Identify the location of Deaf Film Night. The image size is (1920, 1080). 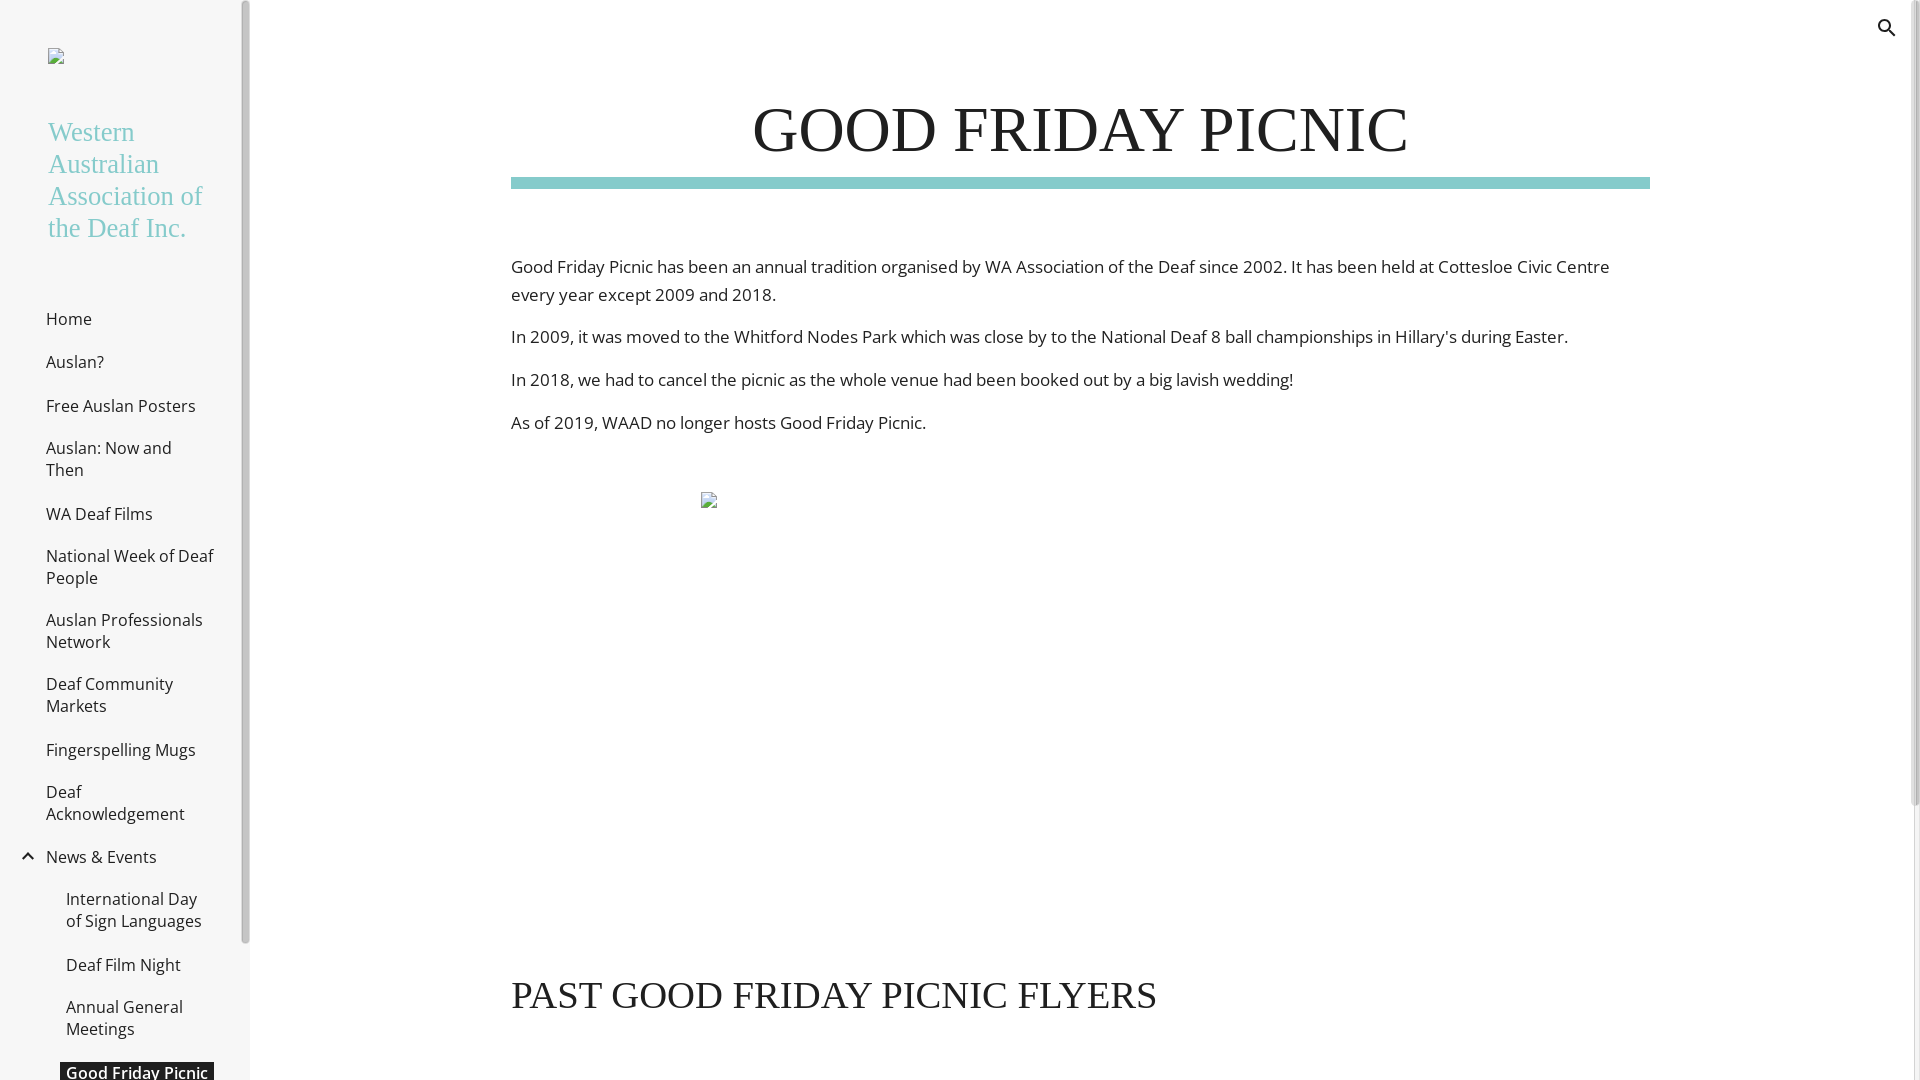
(124, 965).